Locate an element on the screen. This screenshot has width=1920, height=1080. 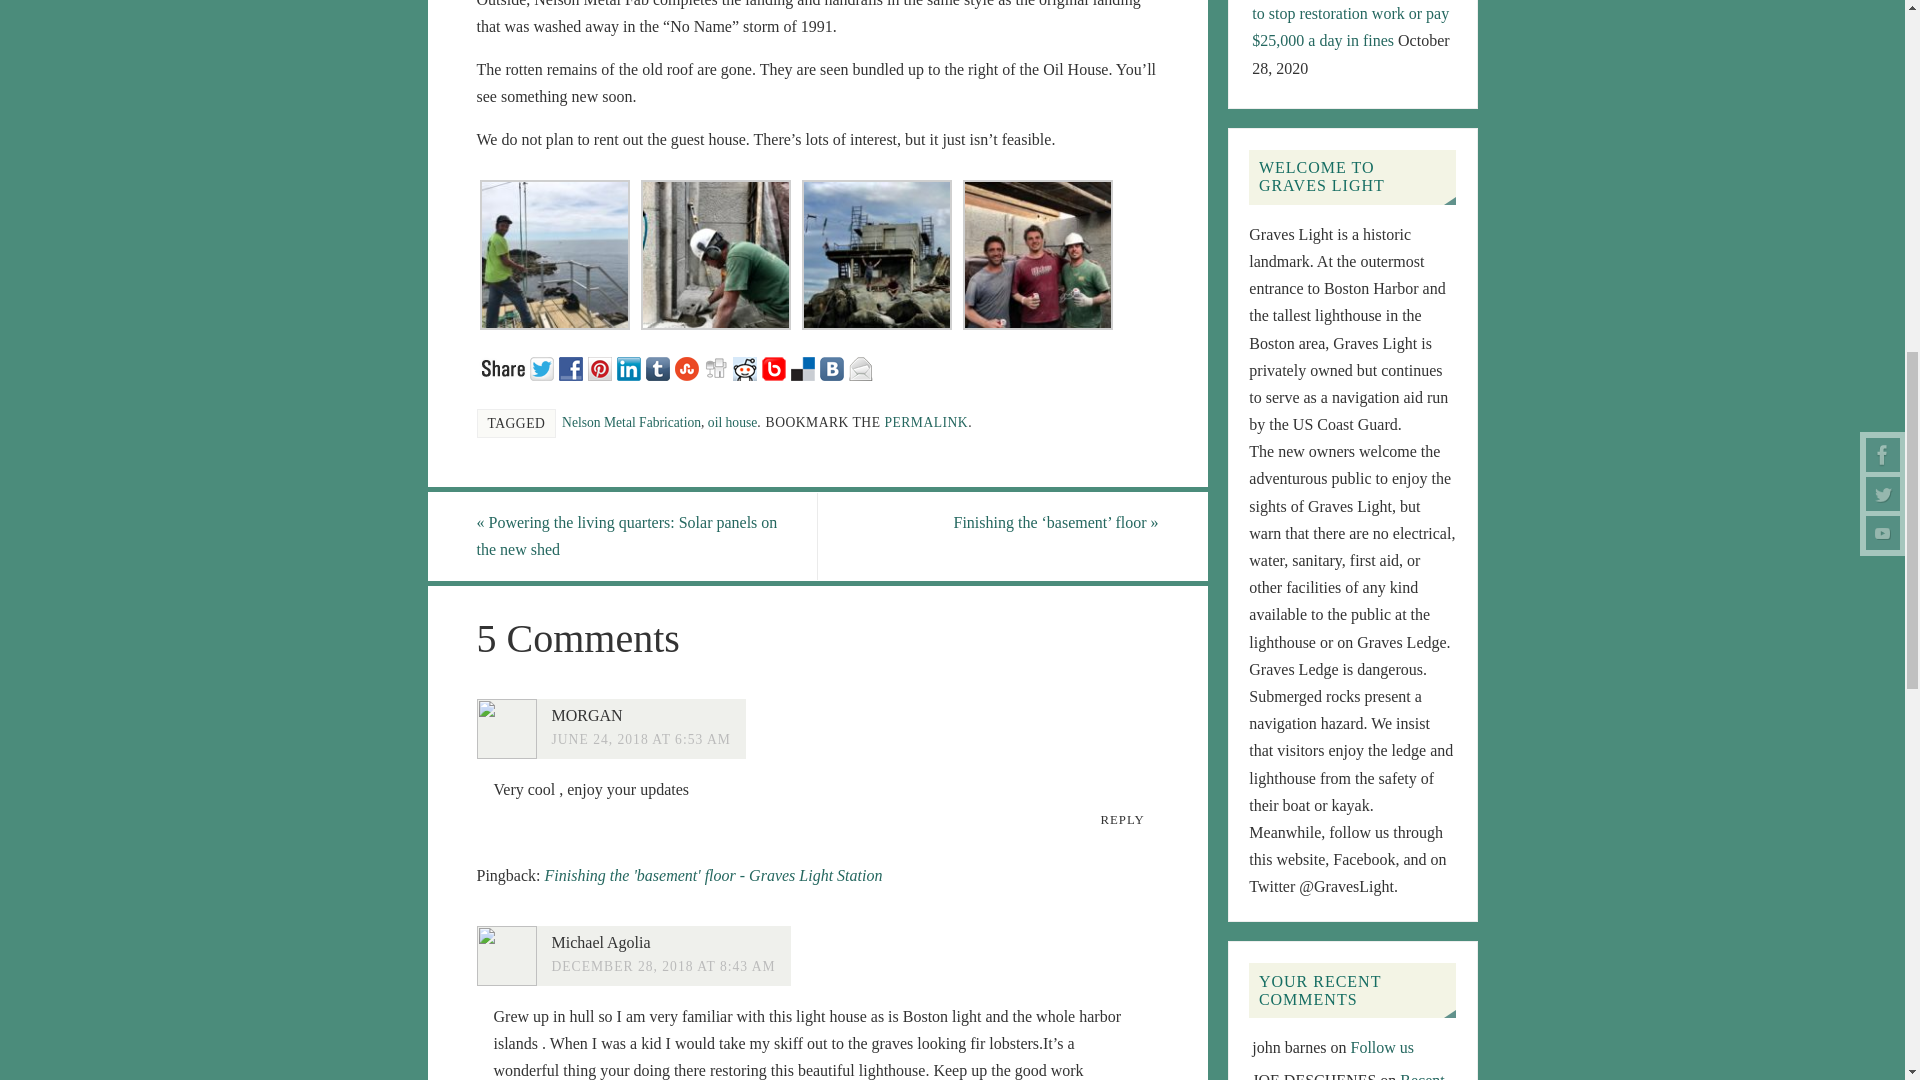
Tumblr is located at coordinates (660, 366).